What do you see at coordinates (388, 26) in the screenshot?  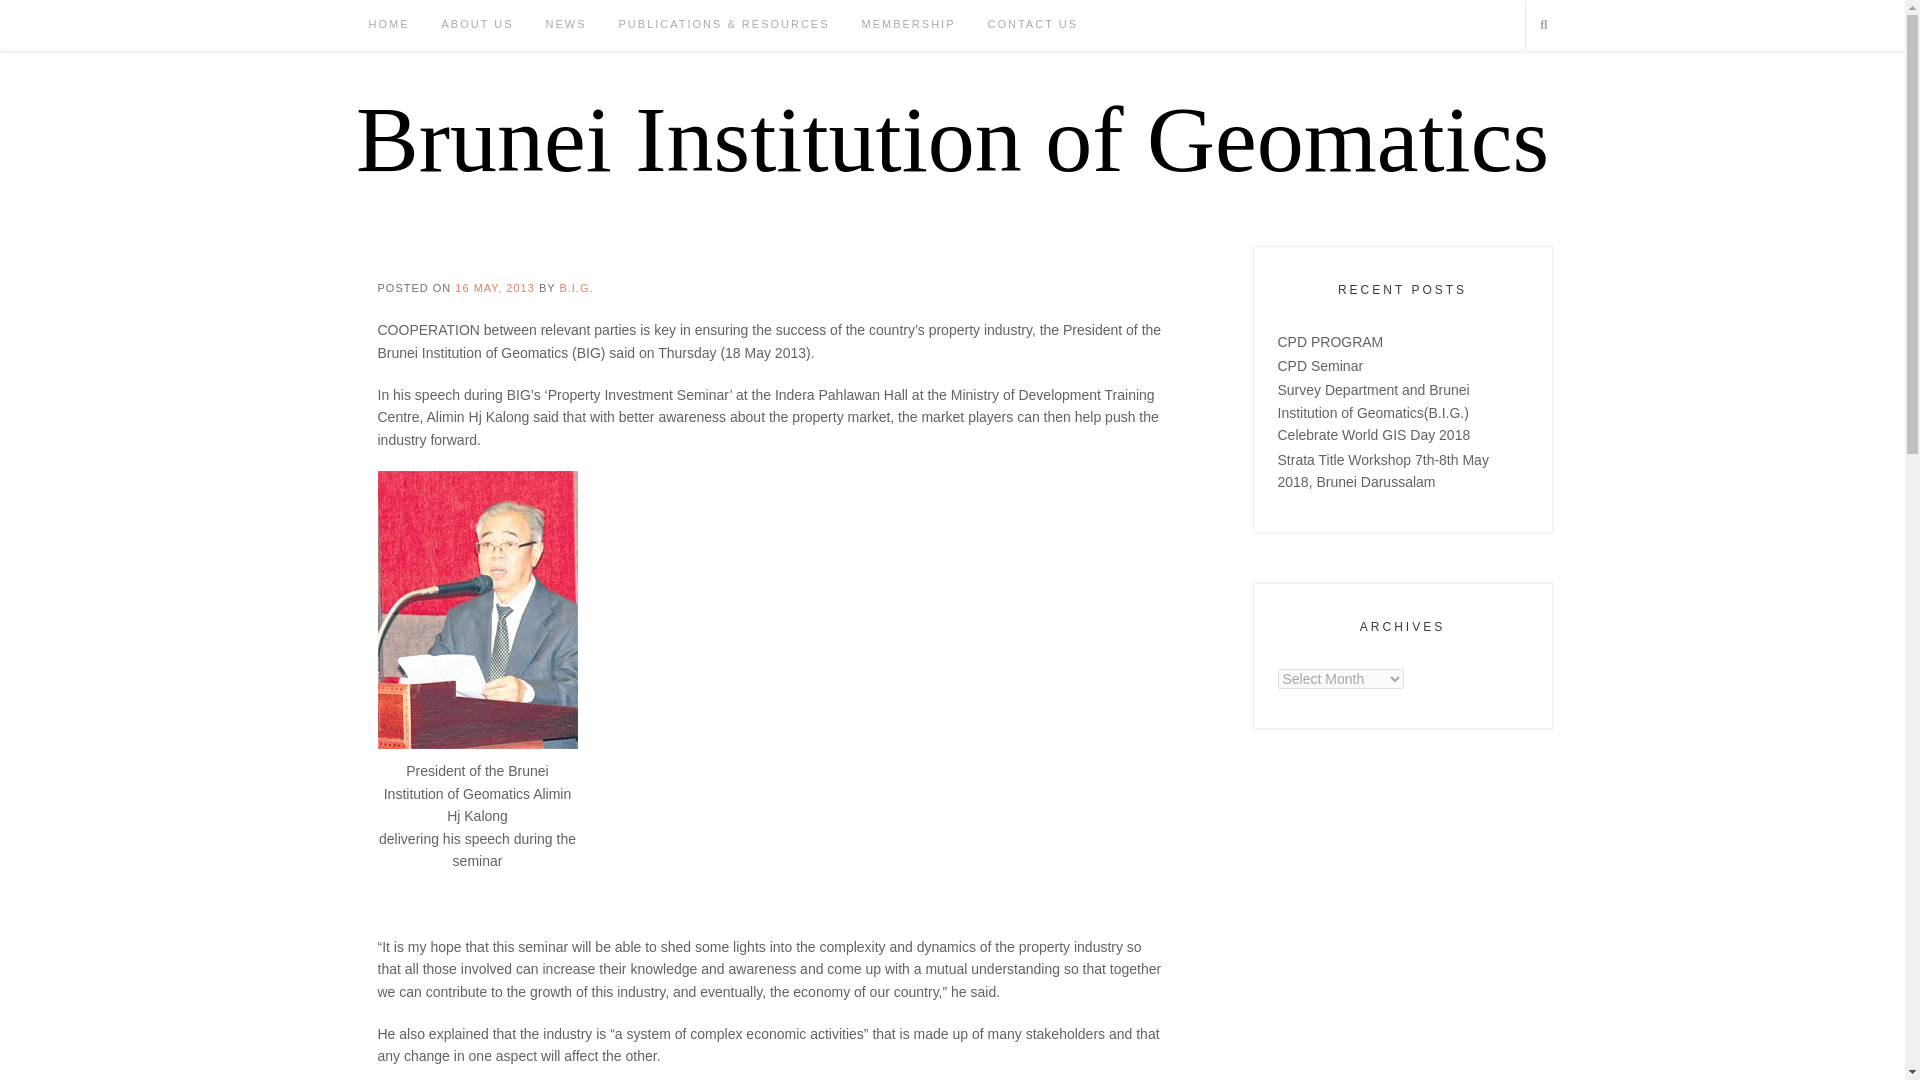 I see `HOME` at bounding box center [388, 26].